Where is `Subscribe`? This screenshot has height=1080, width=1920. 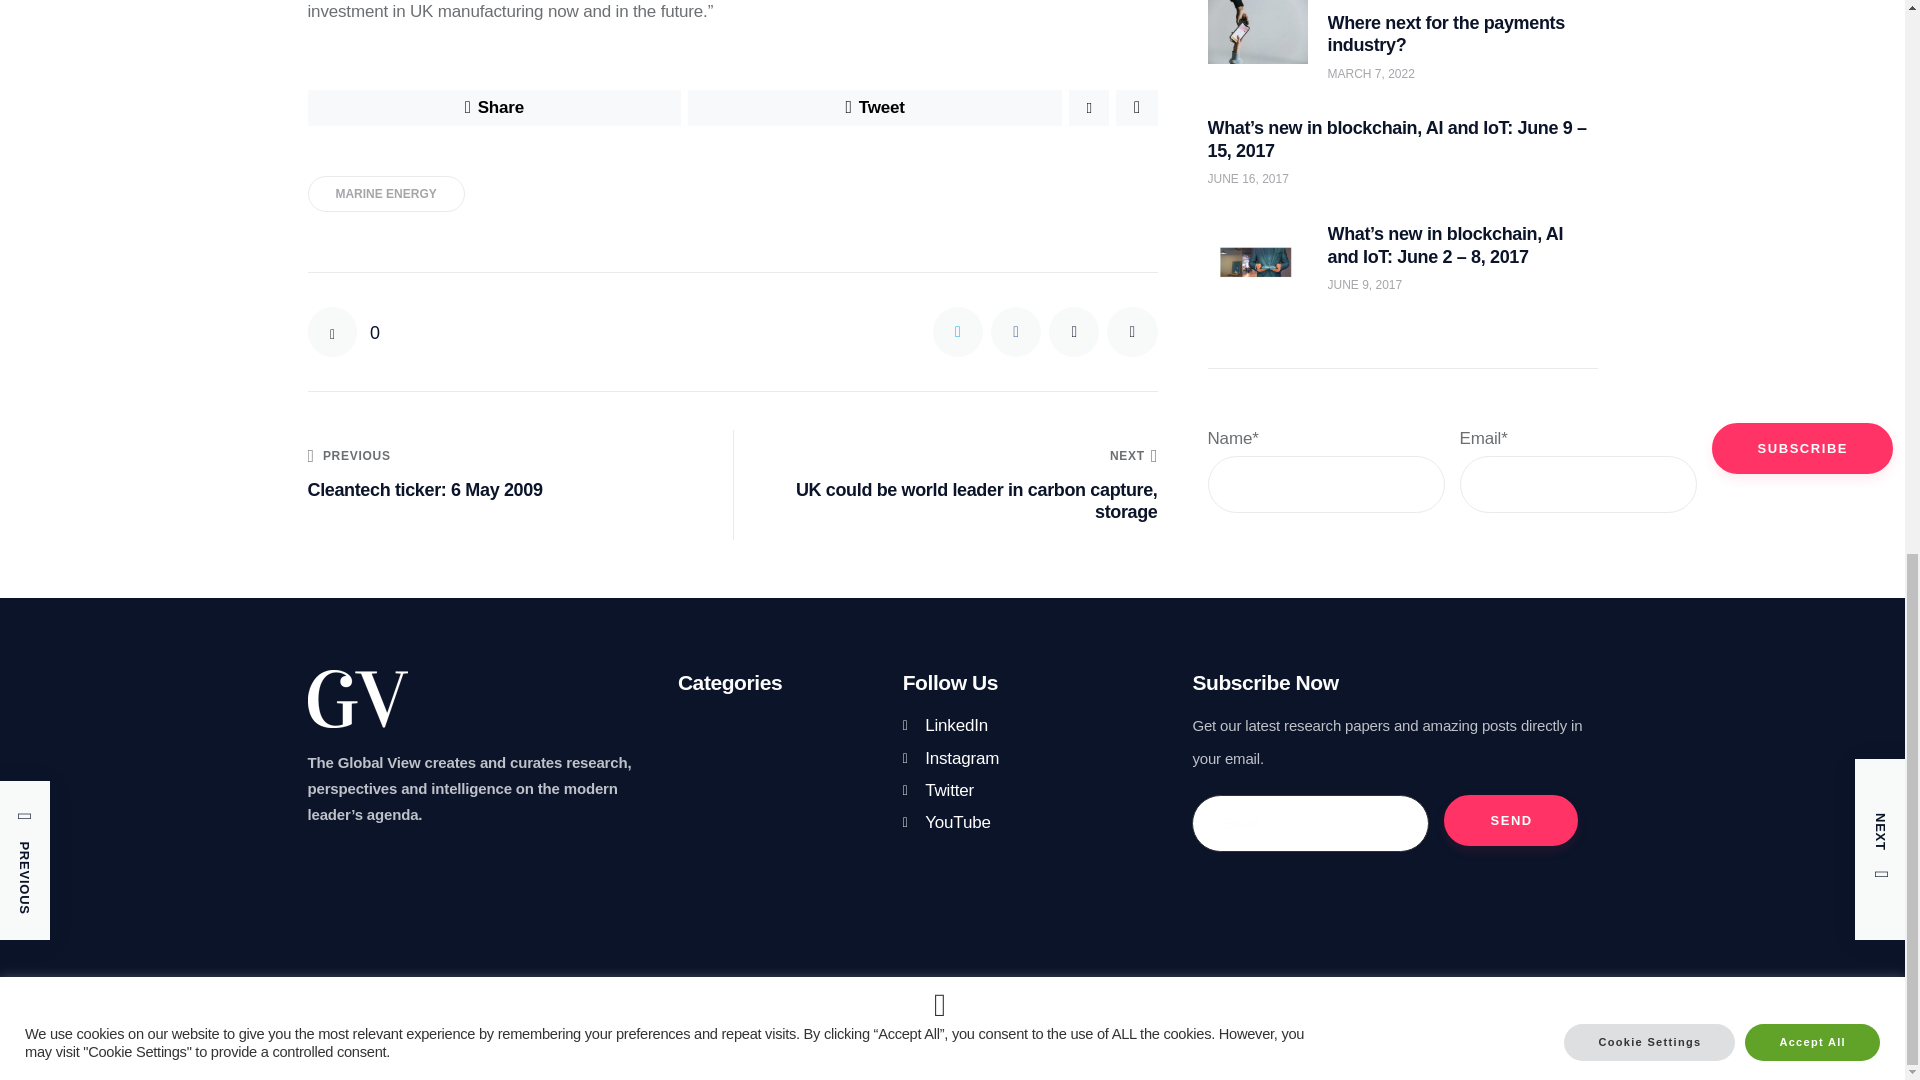
Subscribe is located at coordinates (1802, 272).